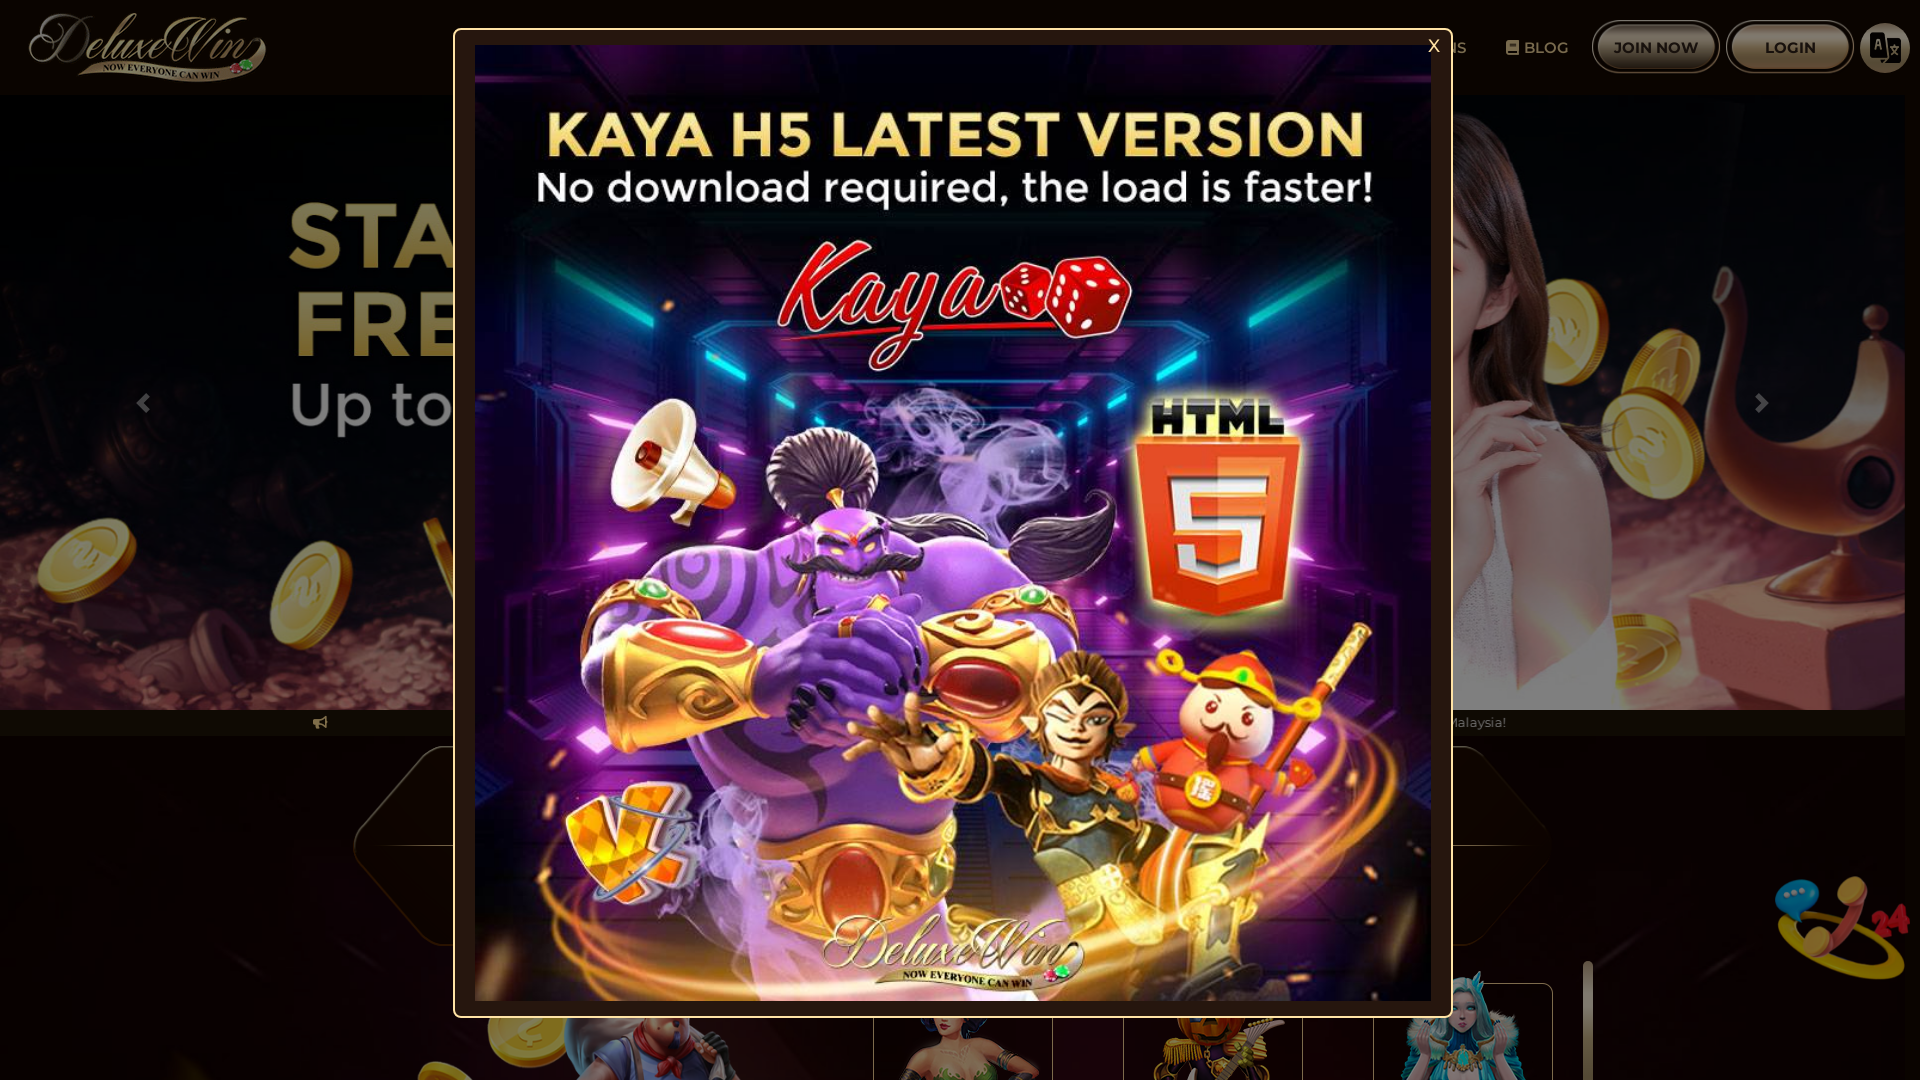  Describe the element at coordinates (542, 846) in the screenshot. I see `SLOTS` at that location.